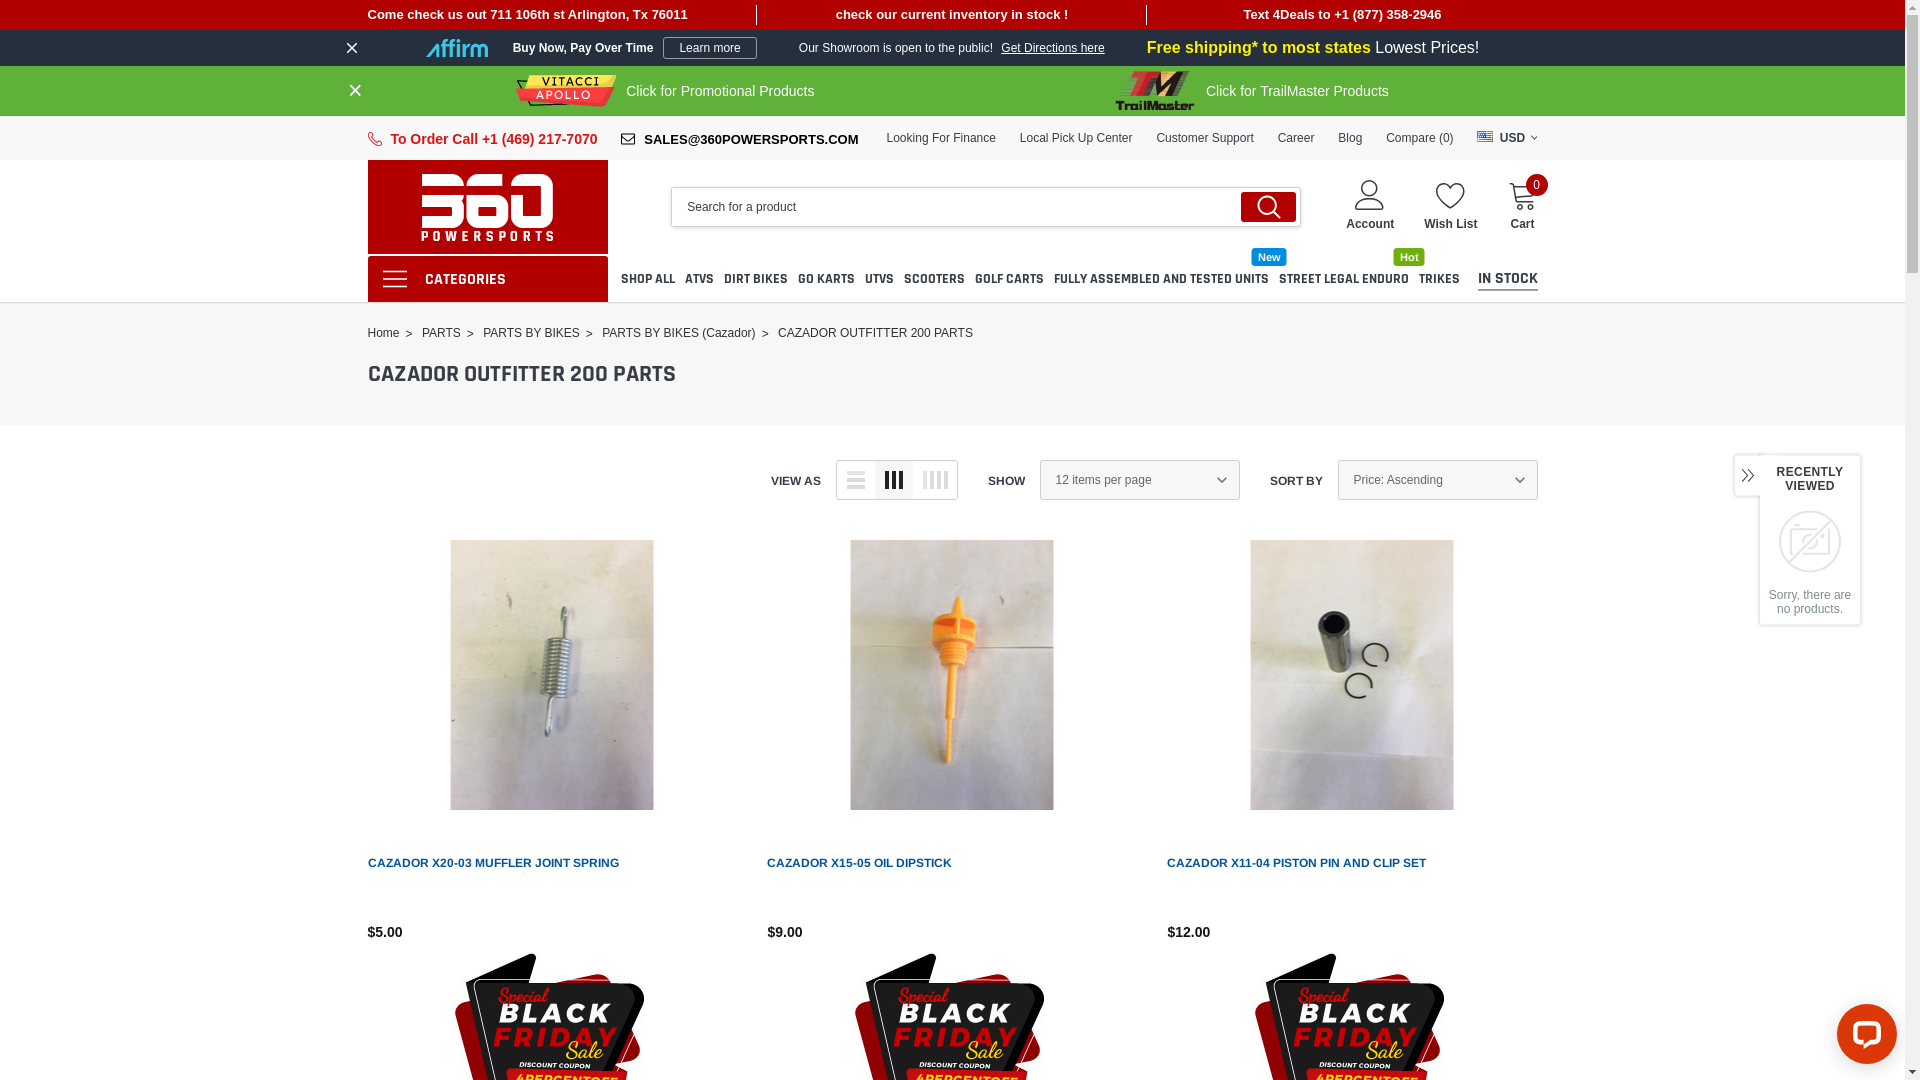 The height and width of the screenshot is (1080, 1920). What do you see at coordinates (1370, 224) in the screenshot?
I see `Account` at bounding box center [1370, 224].